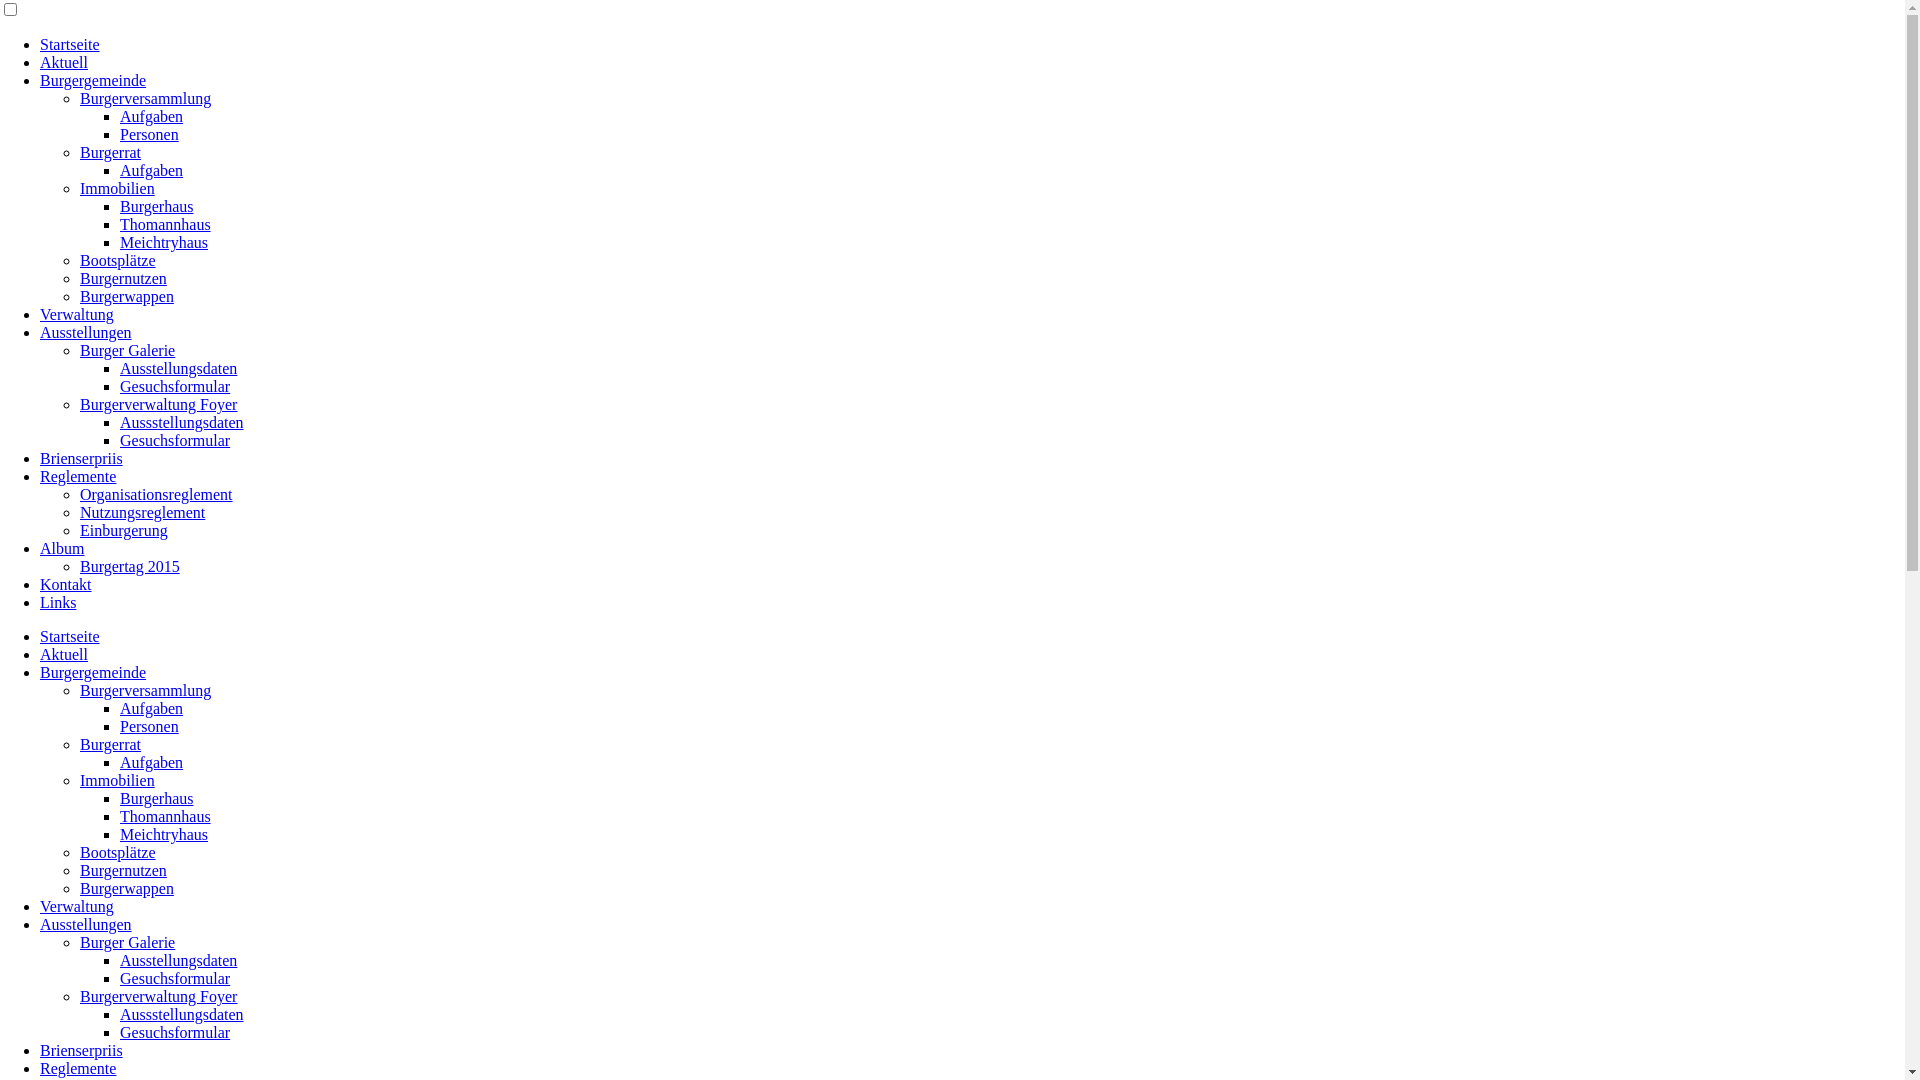 The width and height of the screenshot is (1920, 1080). What do you see at coordinates (166, 816) in the screenshot?
I see `Thomannhaus` at bounding box center [166, 816].